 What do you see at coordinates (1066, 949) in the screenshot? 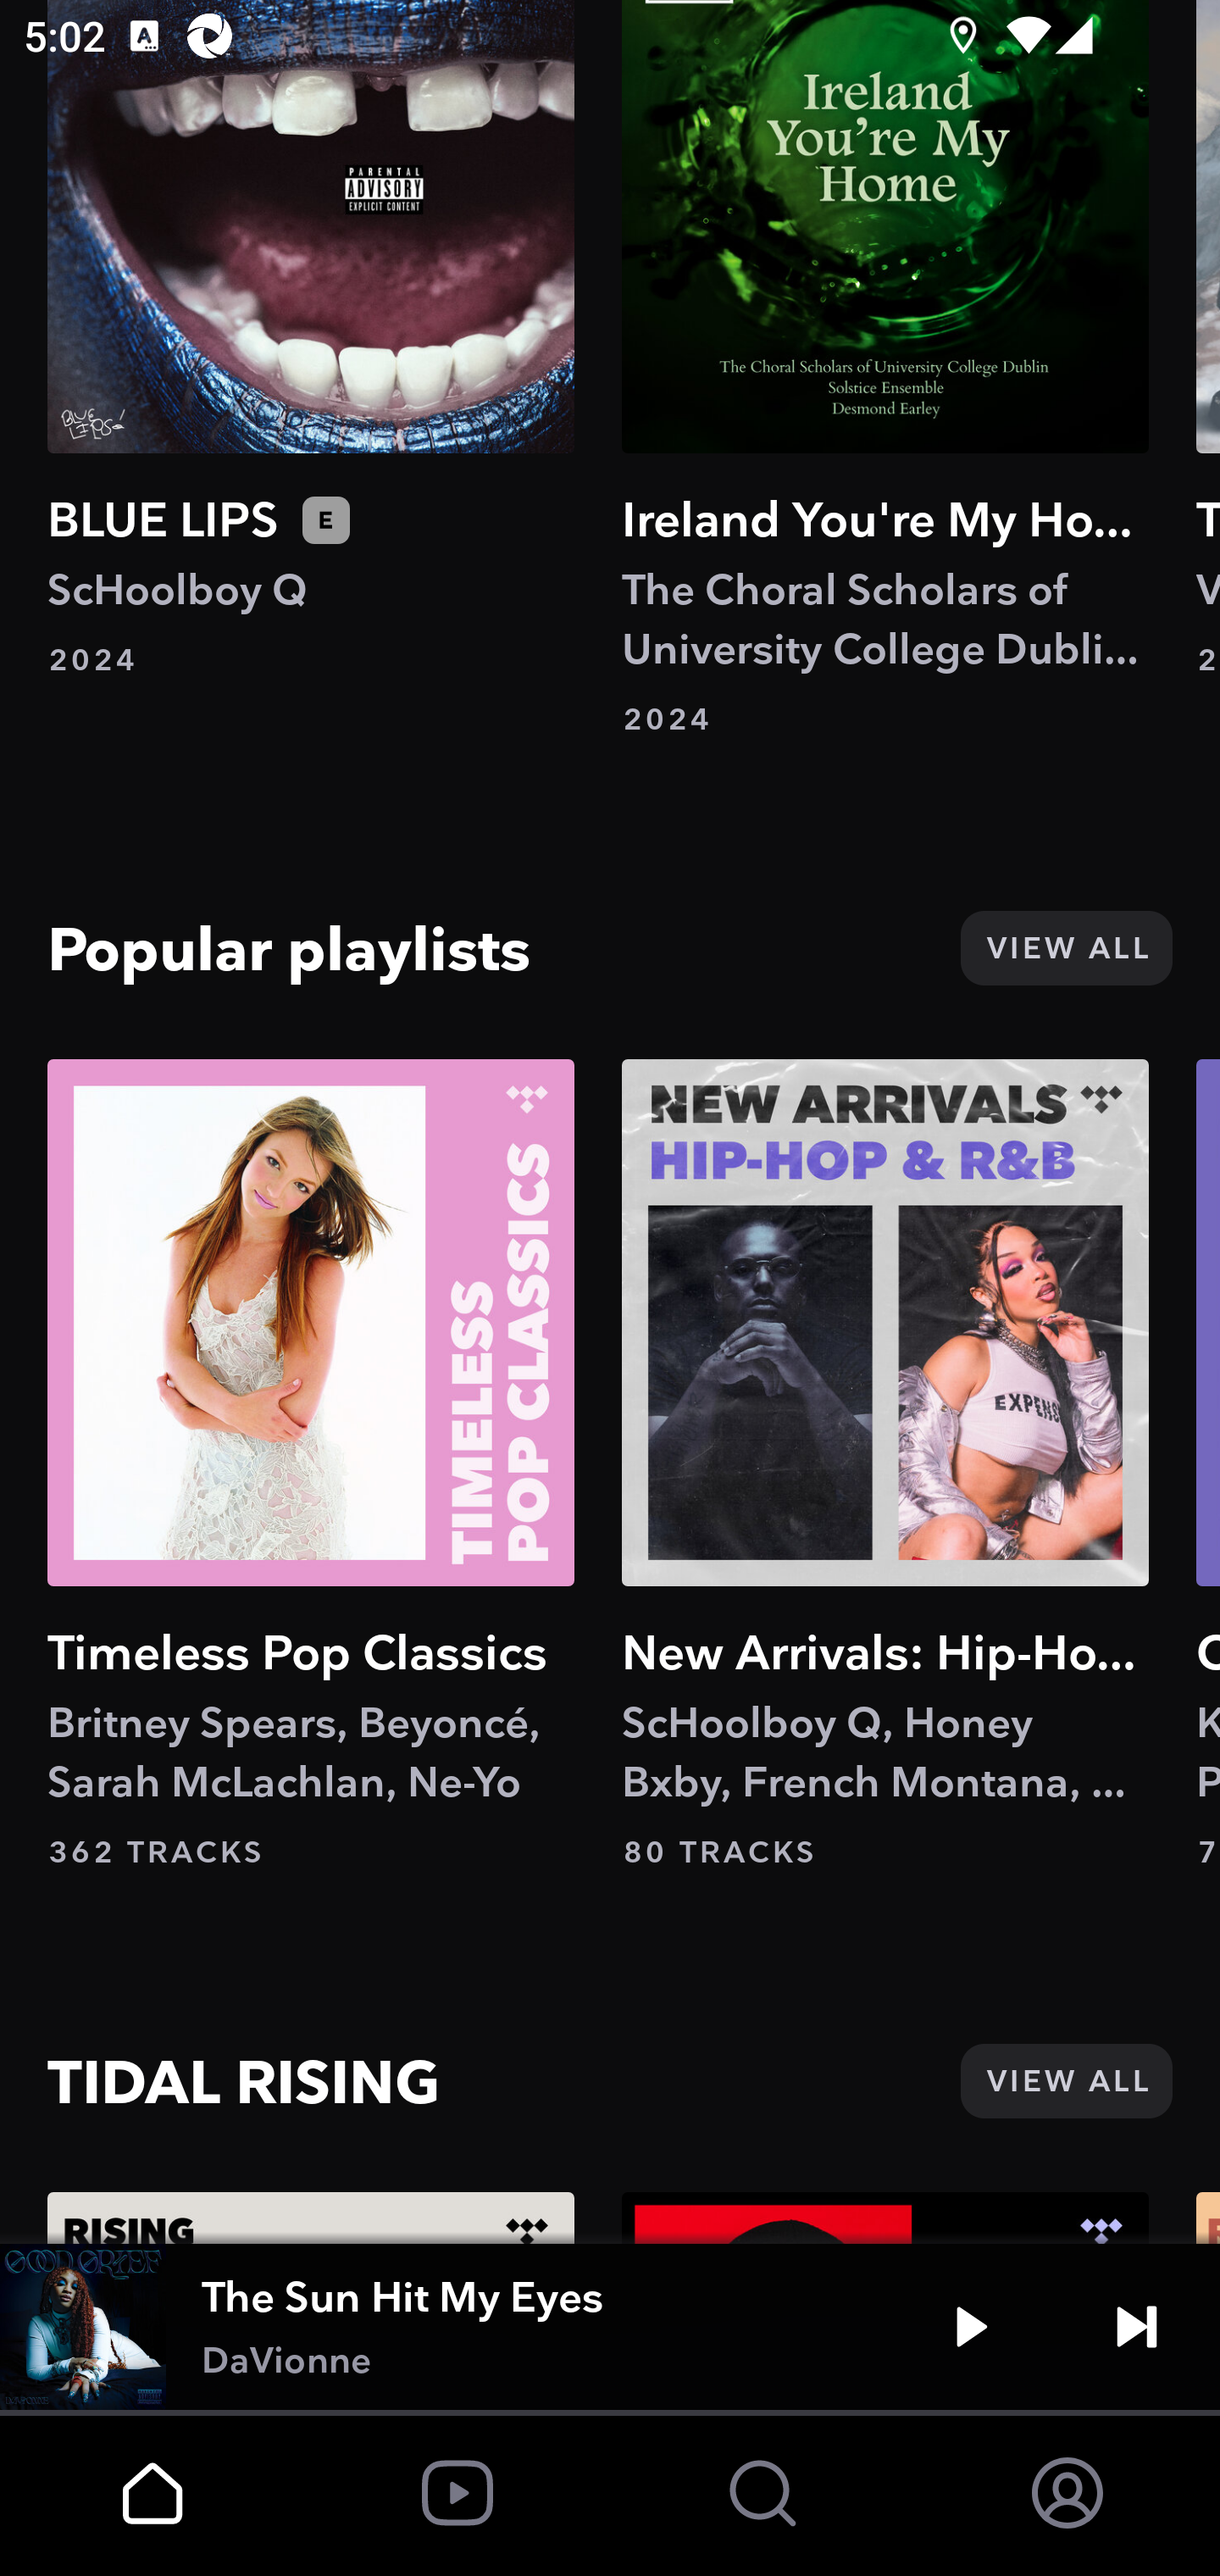
I see `VIEW ALL` at bounding box center [1066, 949].